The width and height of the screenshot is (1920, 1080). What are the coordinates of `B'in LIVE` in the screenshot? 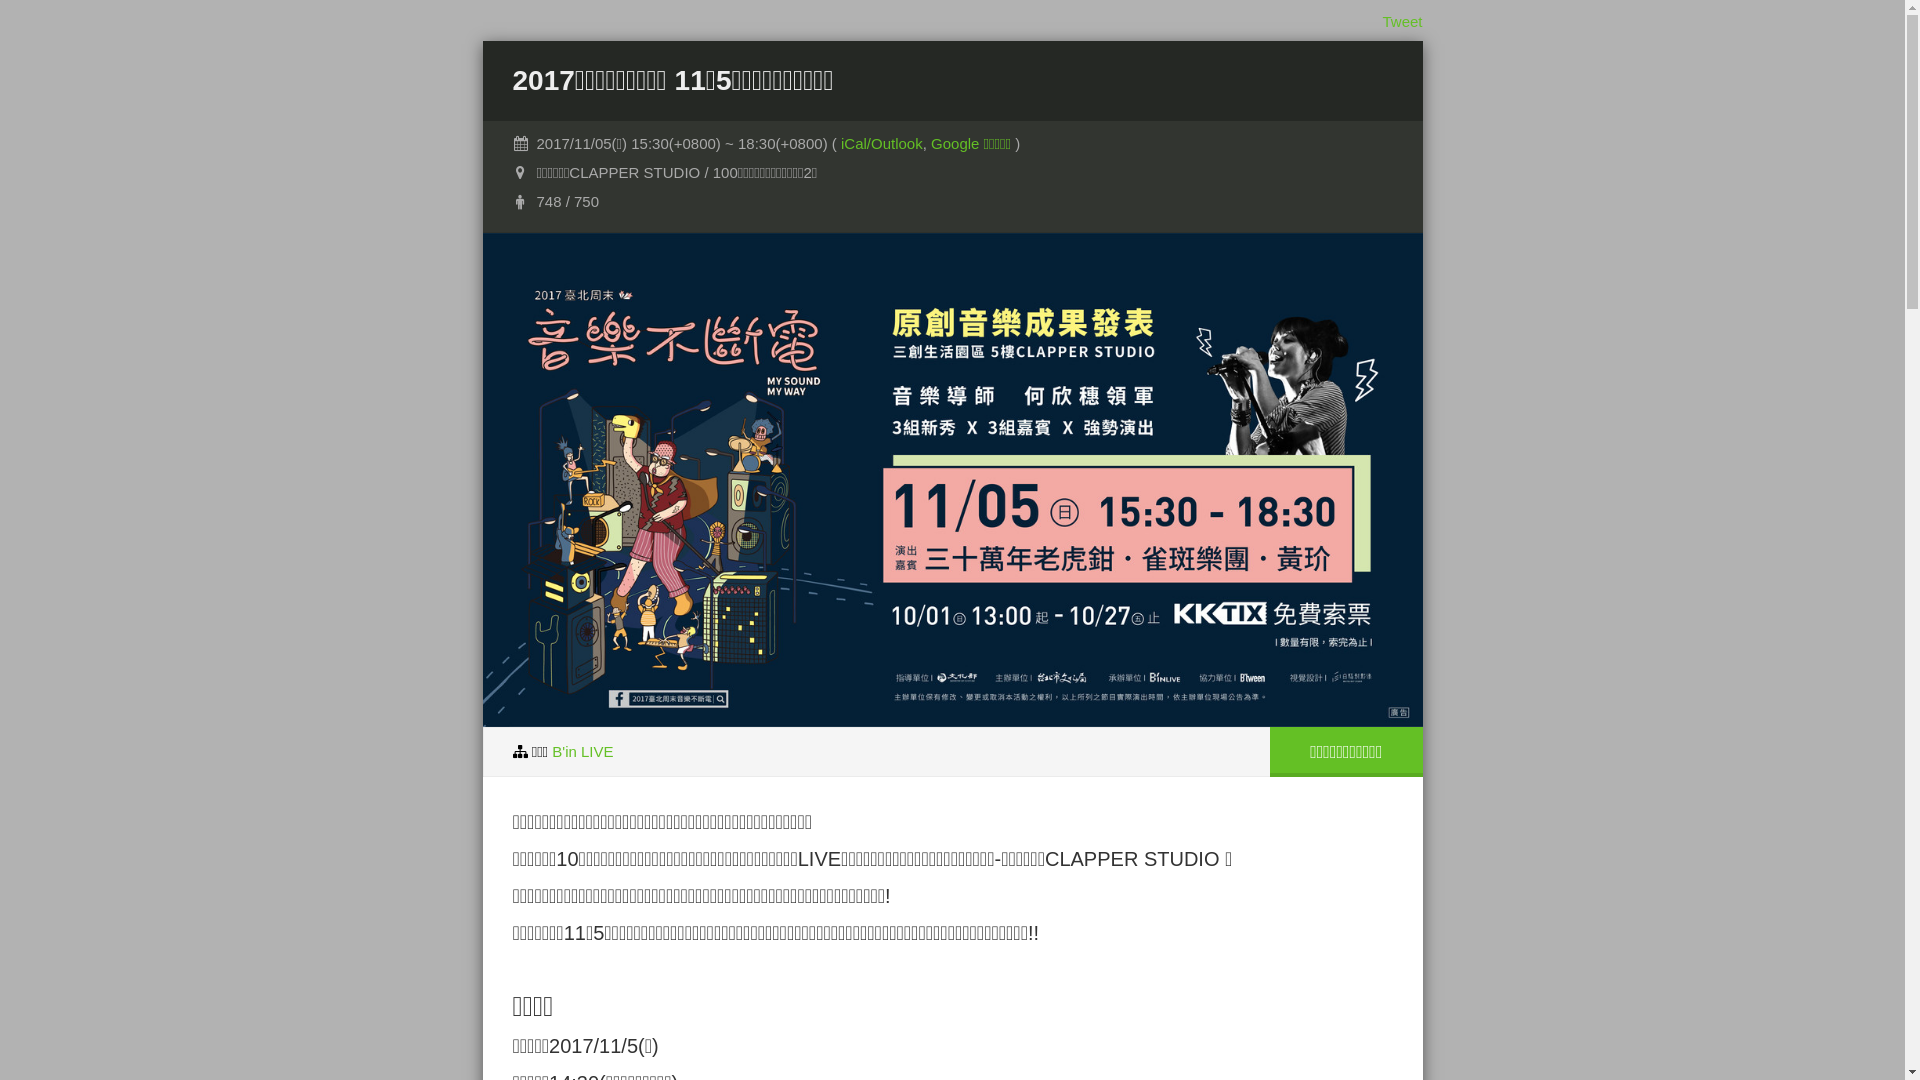 It's located at (582, 750).